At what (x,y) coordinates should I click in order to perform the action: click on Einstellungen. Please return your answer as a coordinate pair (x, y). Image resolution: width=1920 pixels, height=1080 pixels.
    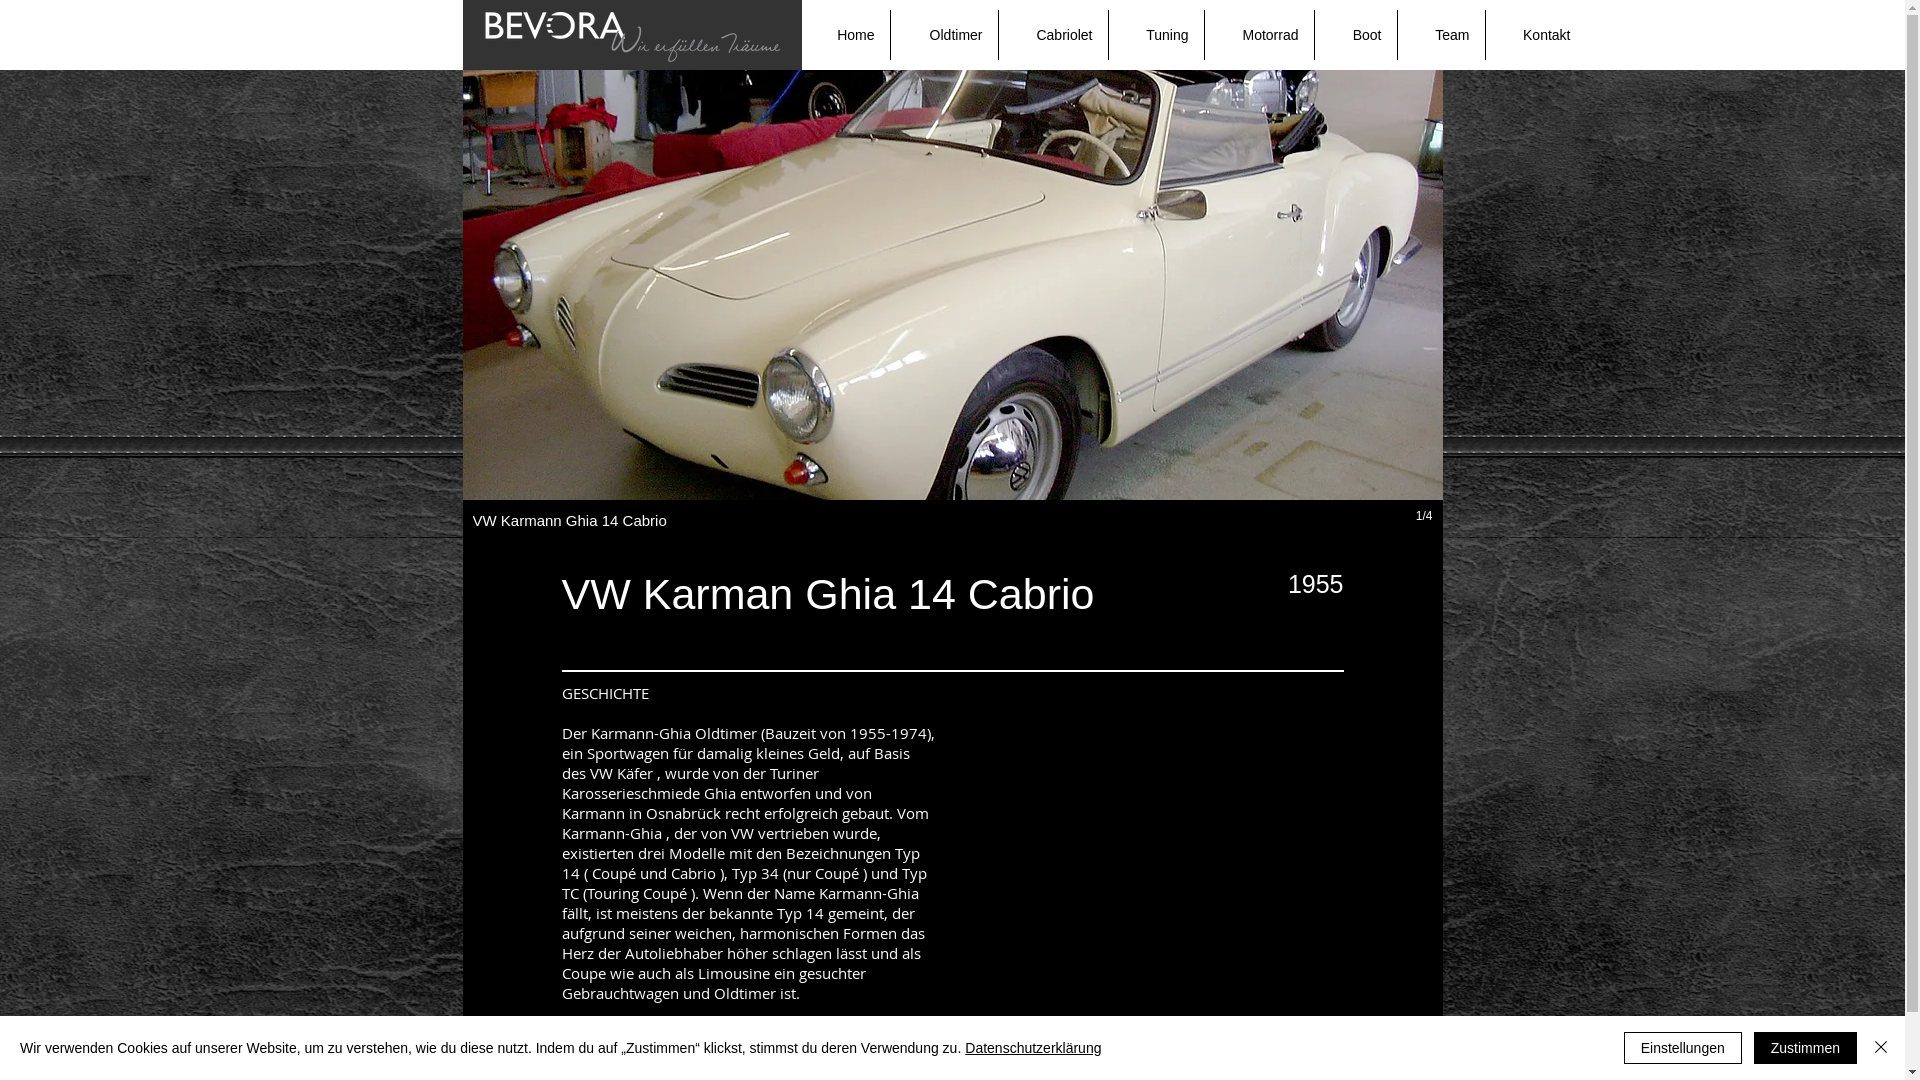
    Looking at the image, I should click on (1683, 1048).